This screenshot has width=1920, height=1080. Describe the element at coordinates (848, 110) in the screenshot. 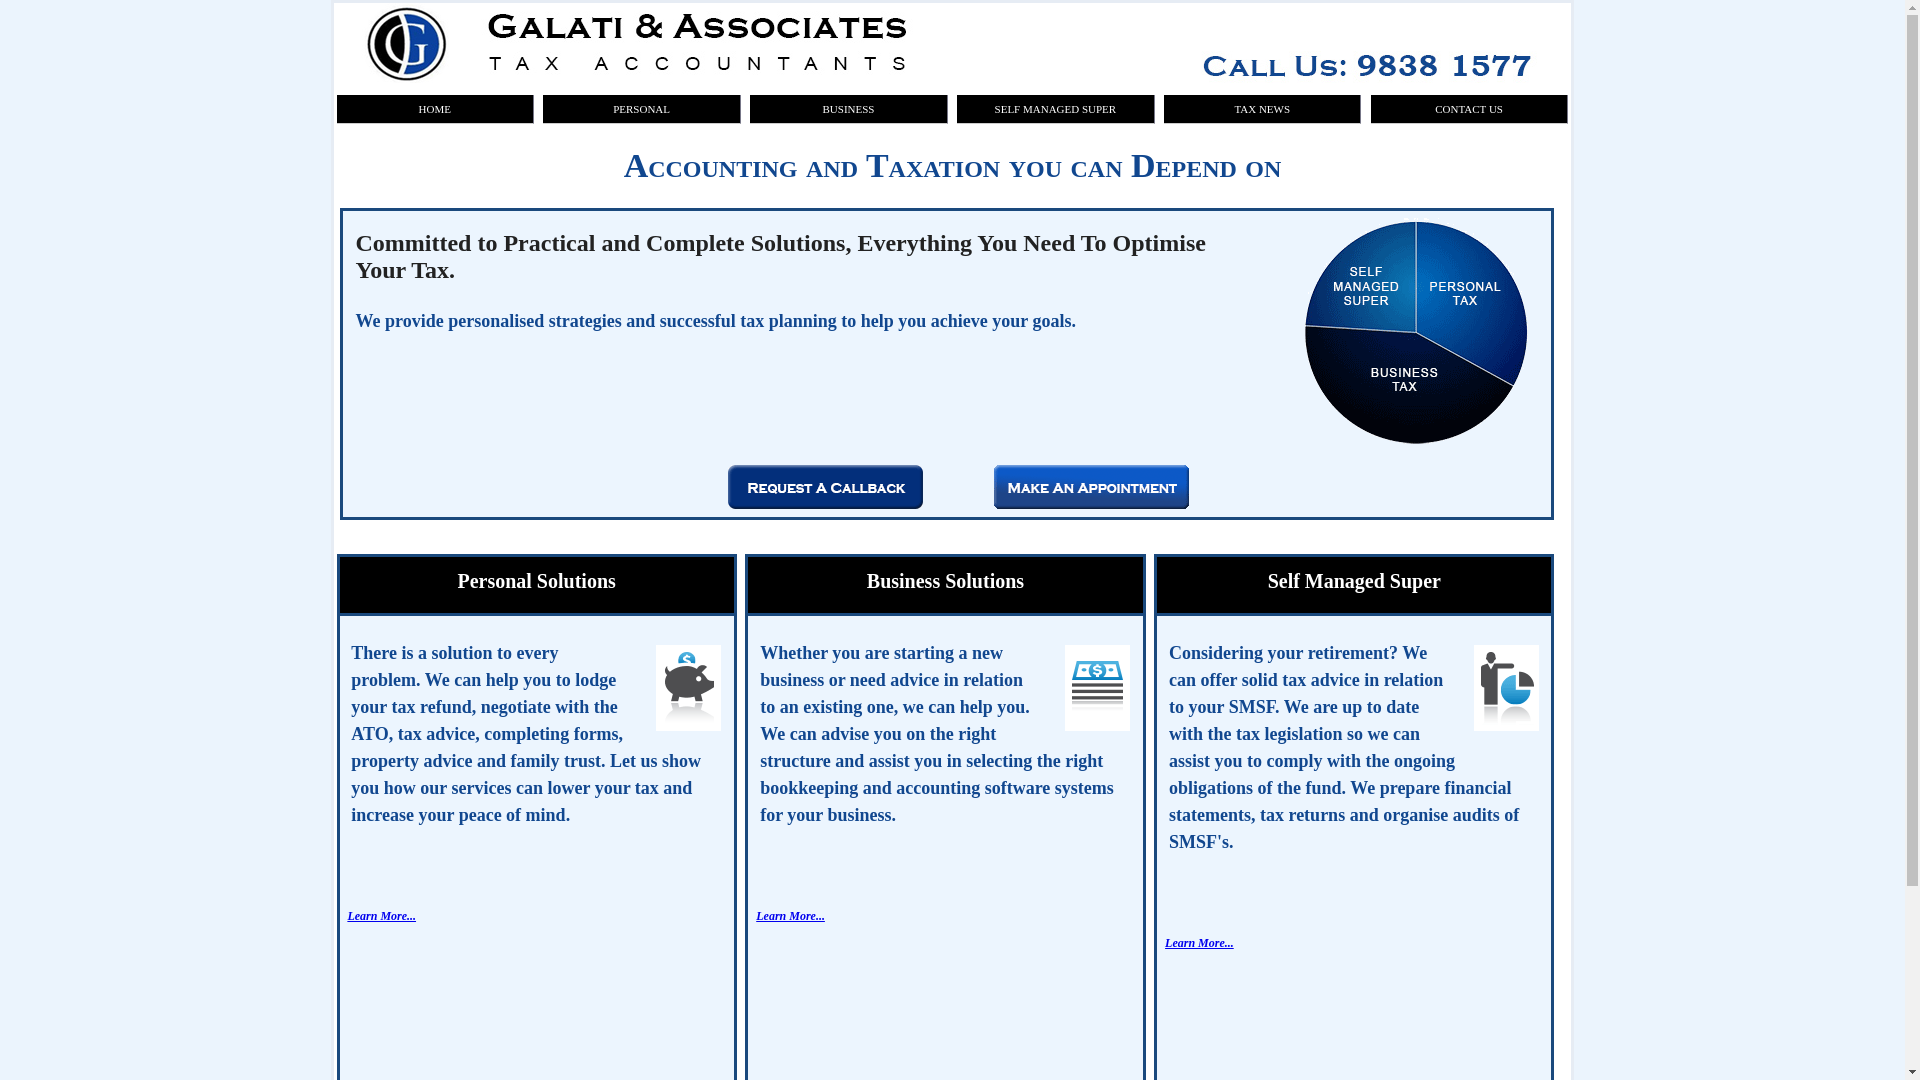

I see `BUSINESS` at that location.